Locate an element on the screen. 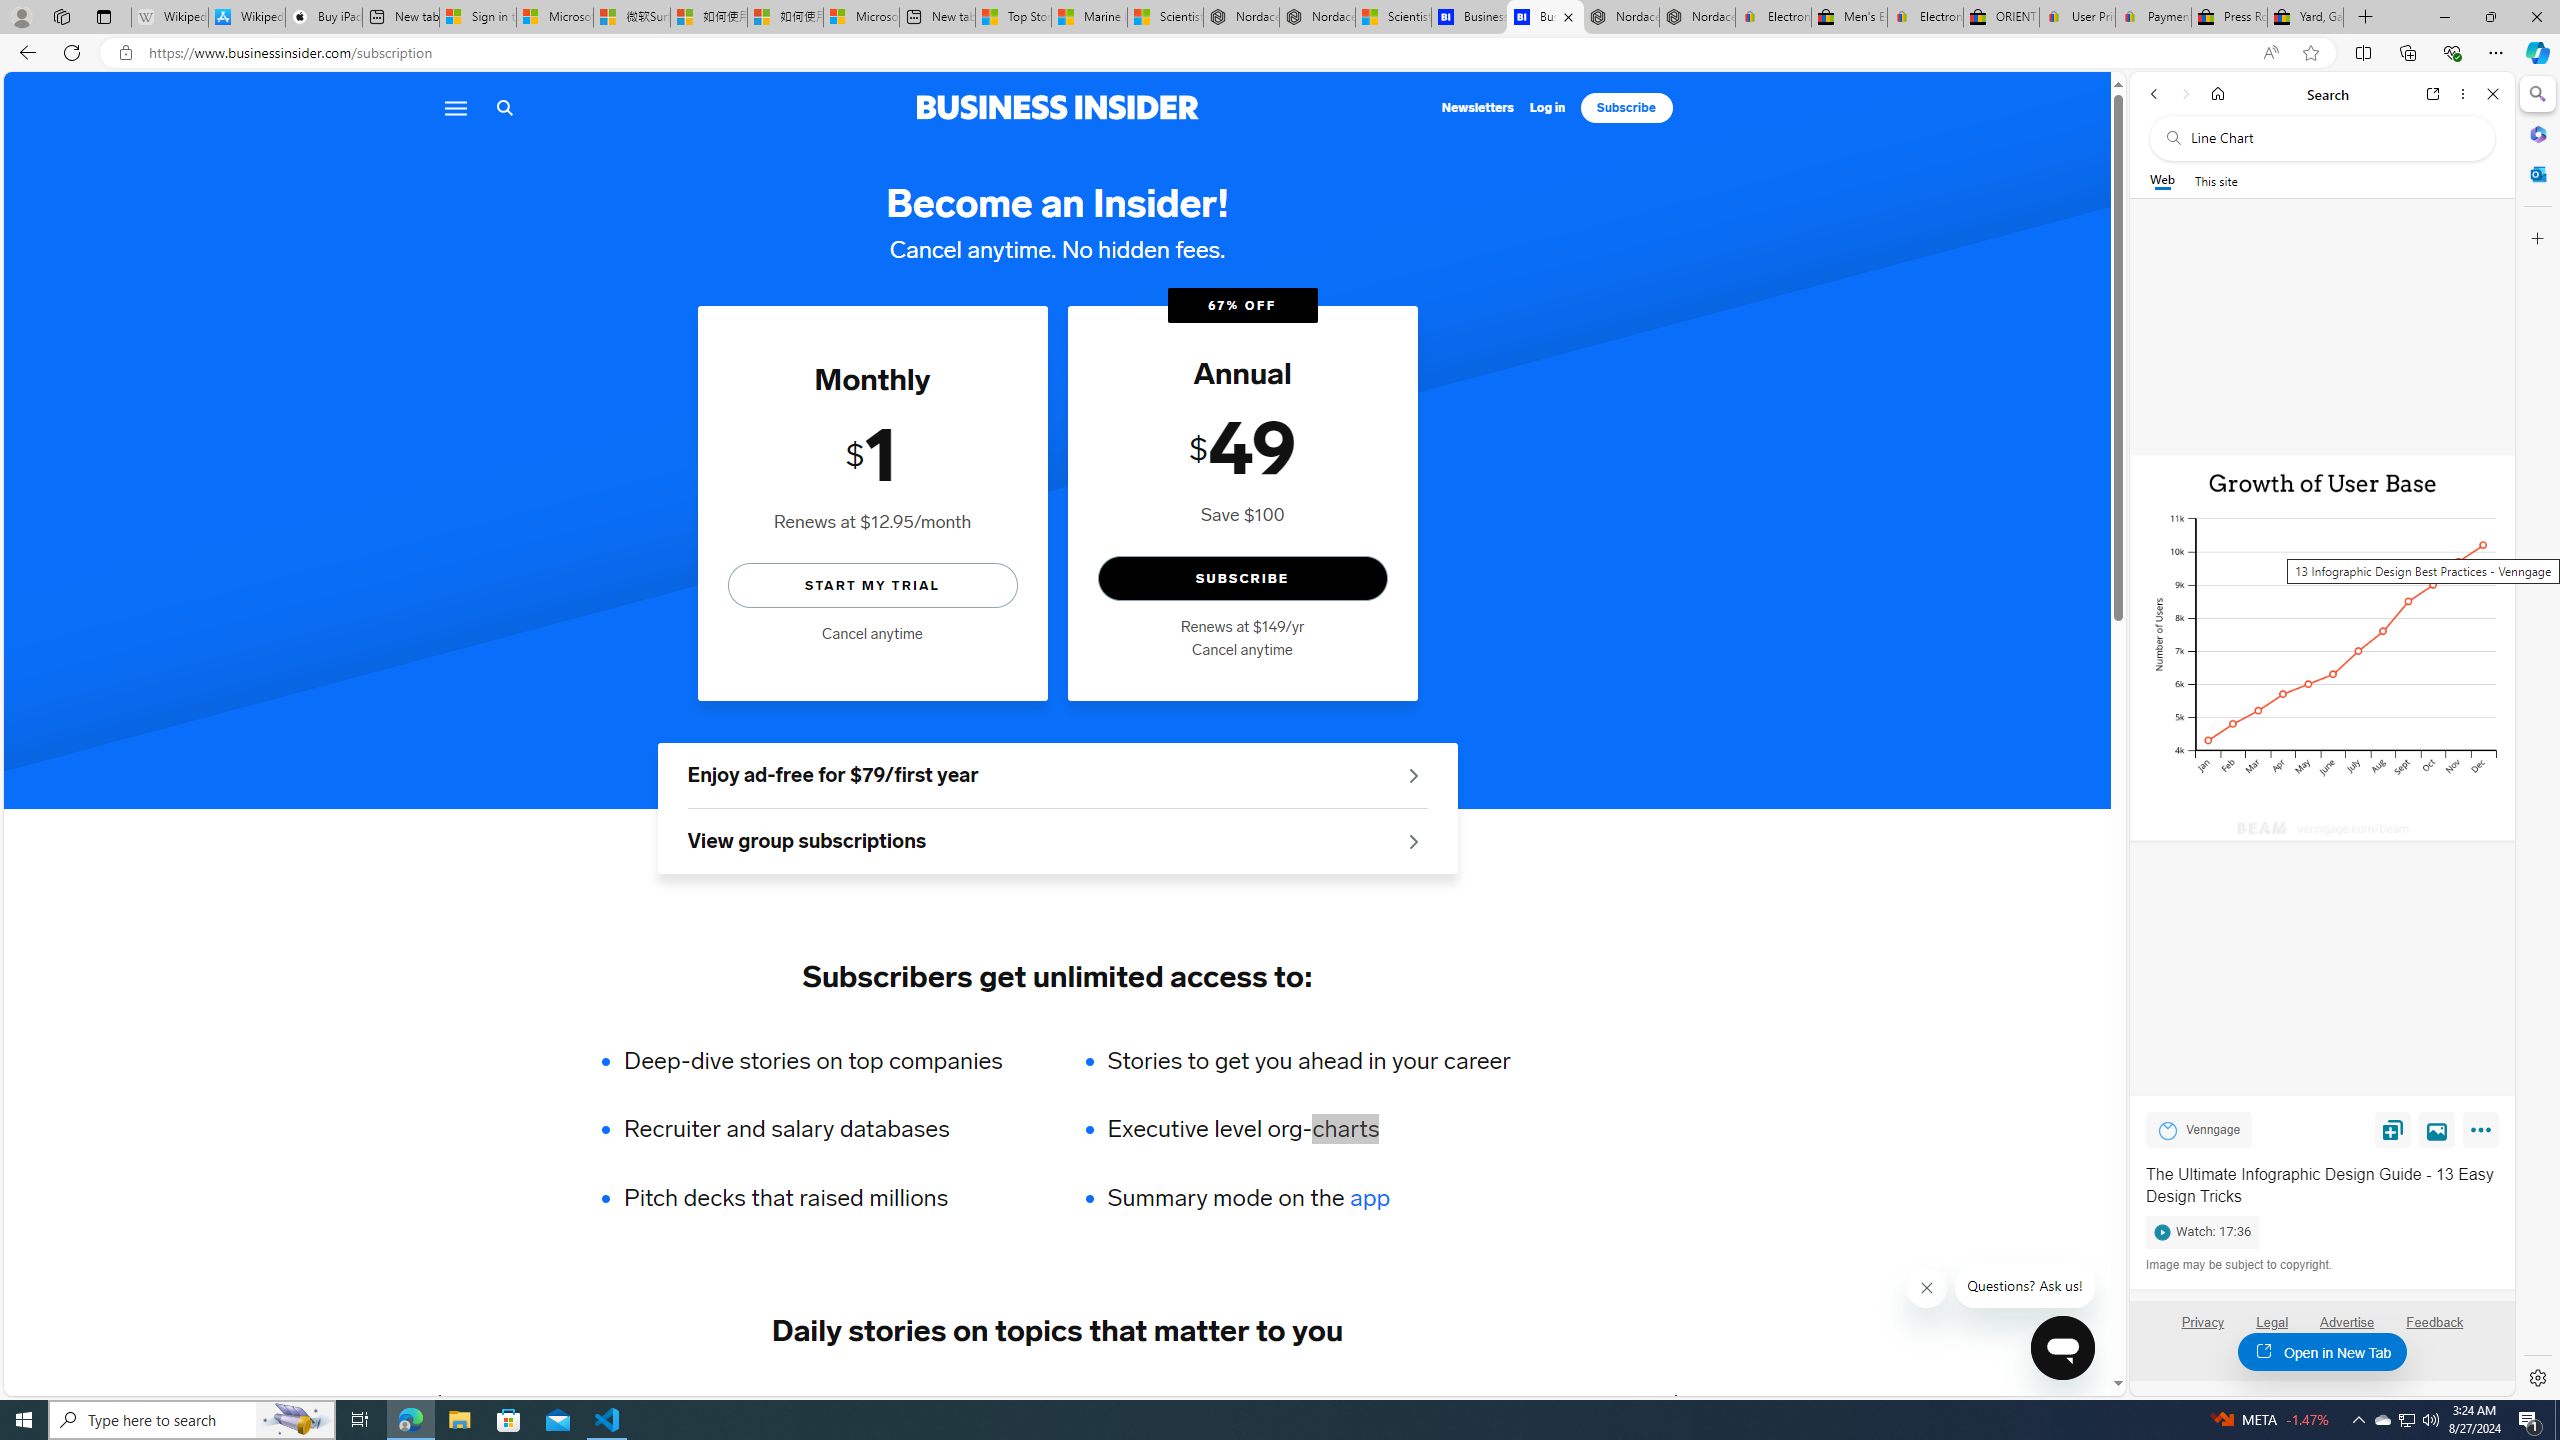 This screenshot has height=1440, width=2560. app is located at coordinates (1370, 1198).